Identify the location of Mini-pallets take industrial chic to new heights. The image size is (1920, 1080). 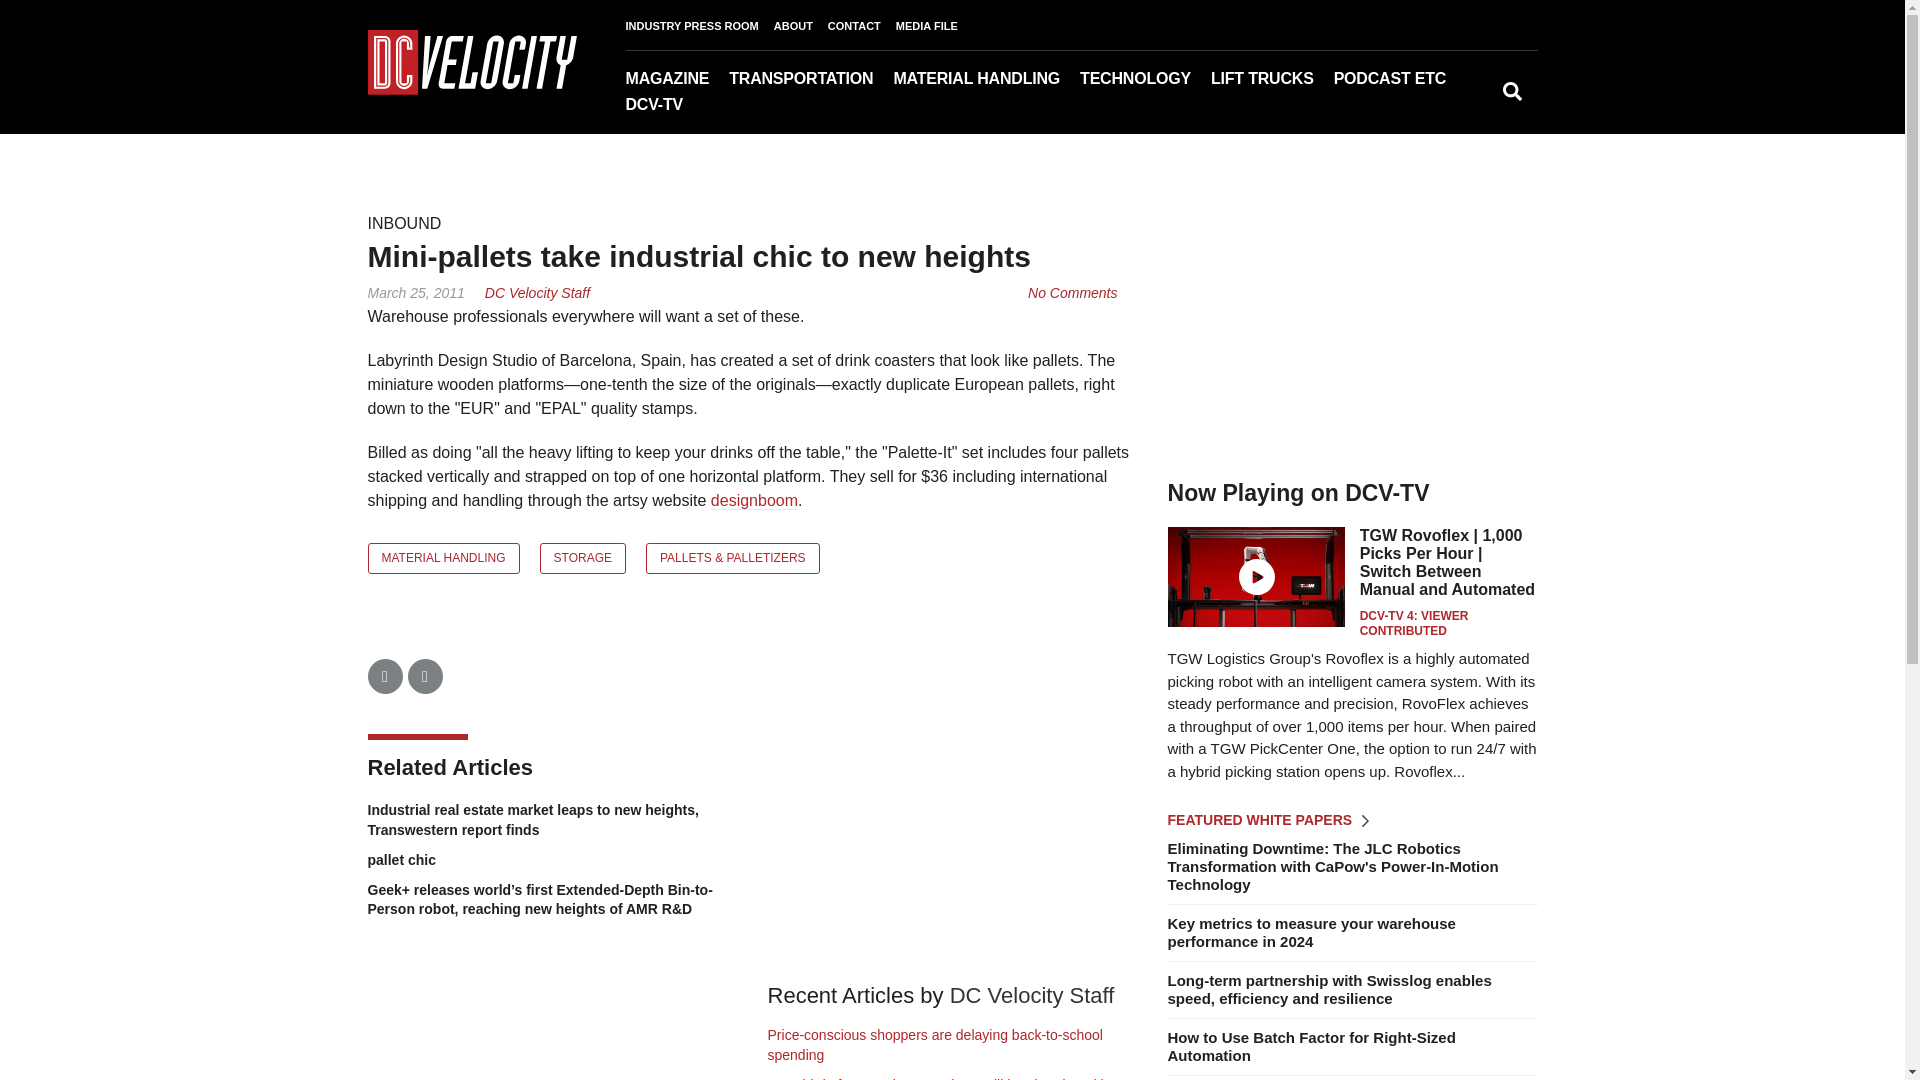
(1072, 293).